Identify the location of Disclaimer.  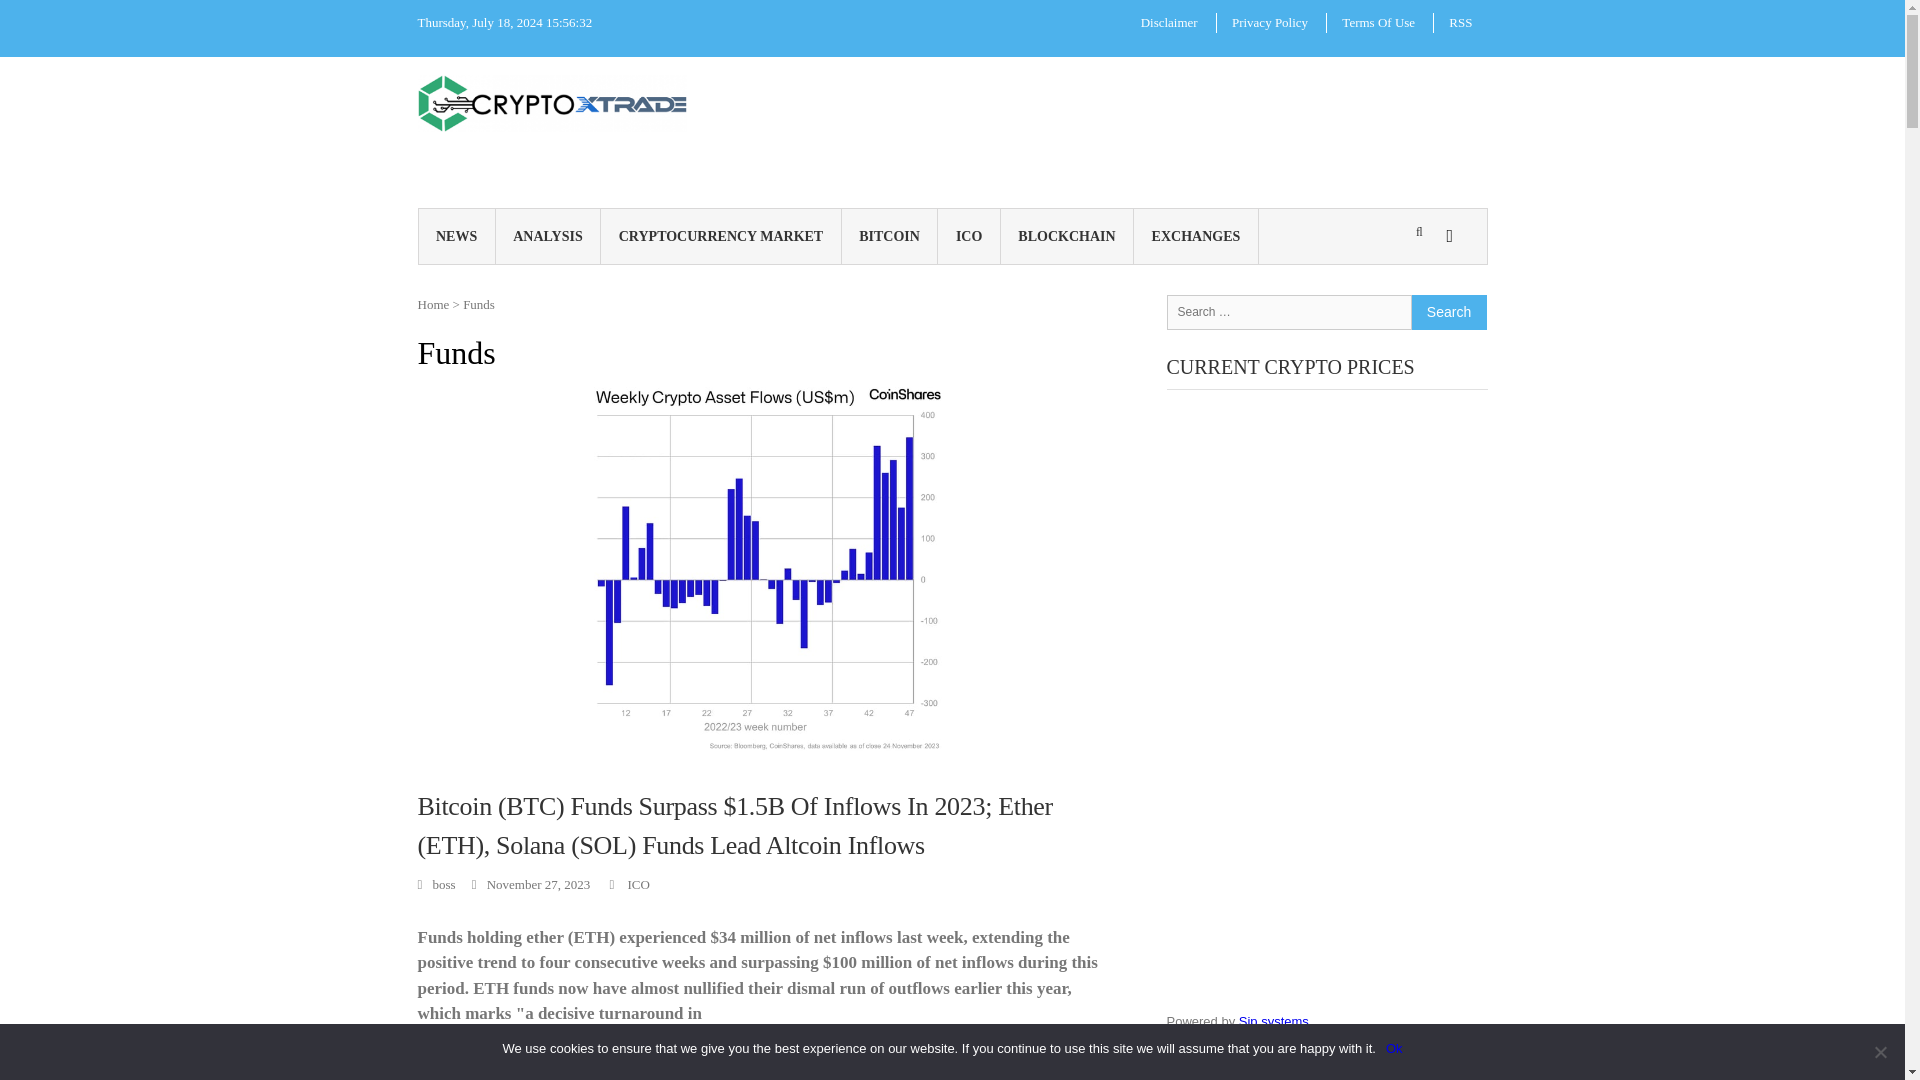
(1169, 22).